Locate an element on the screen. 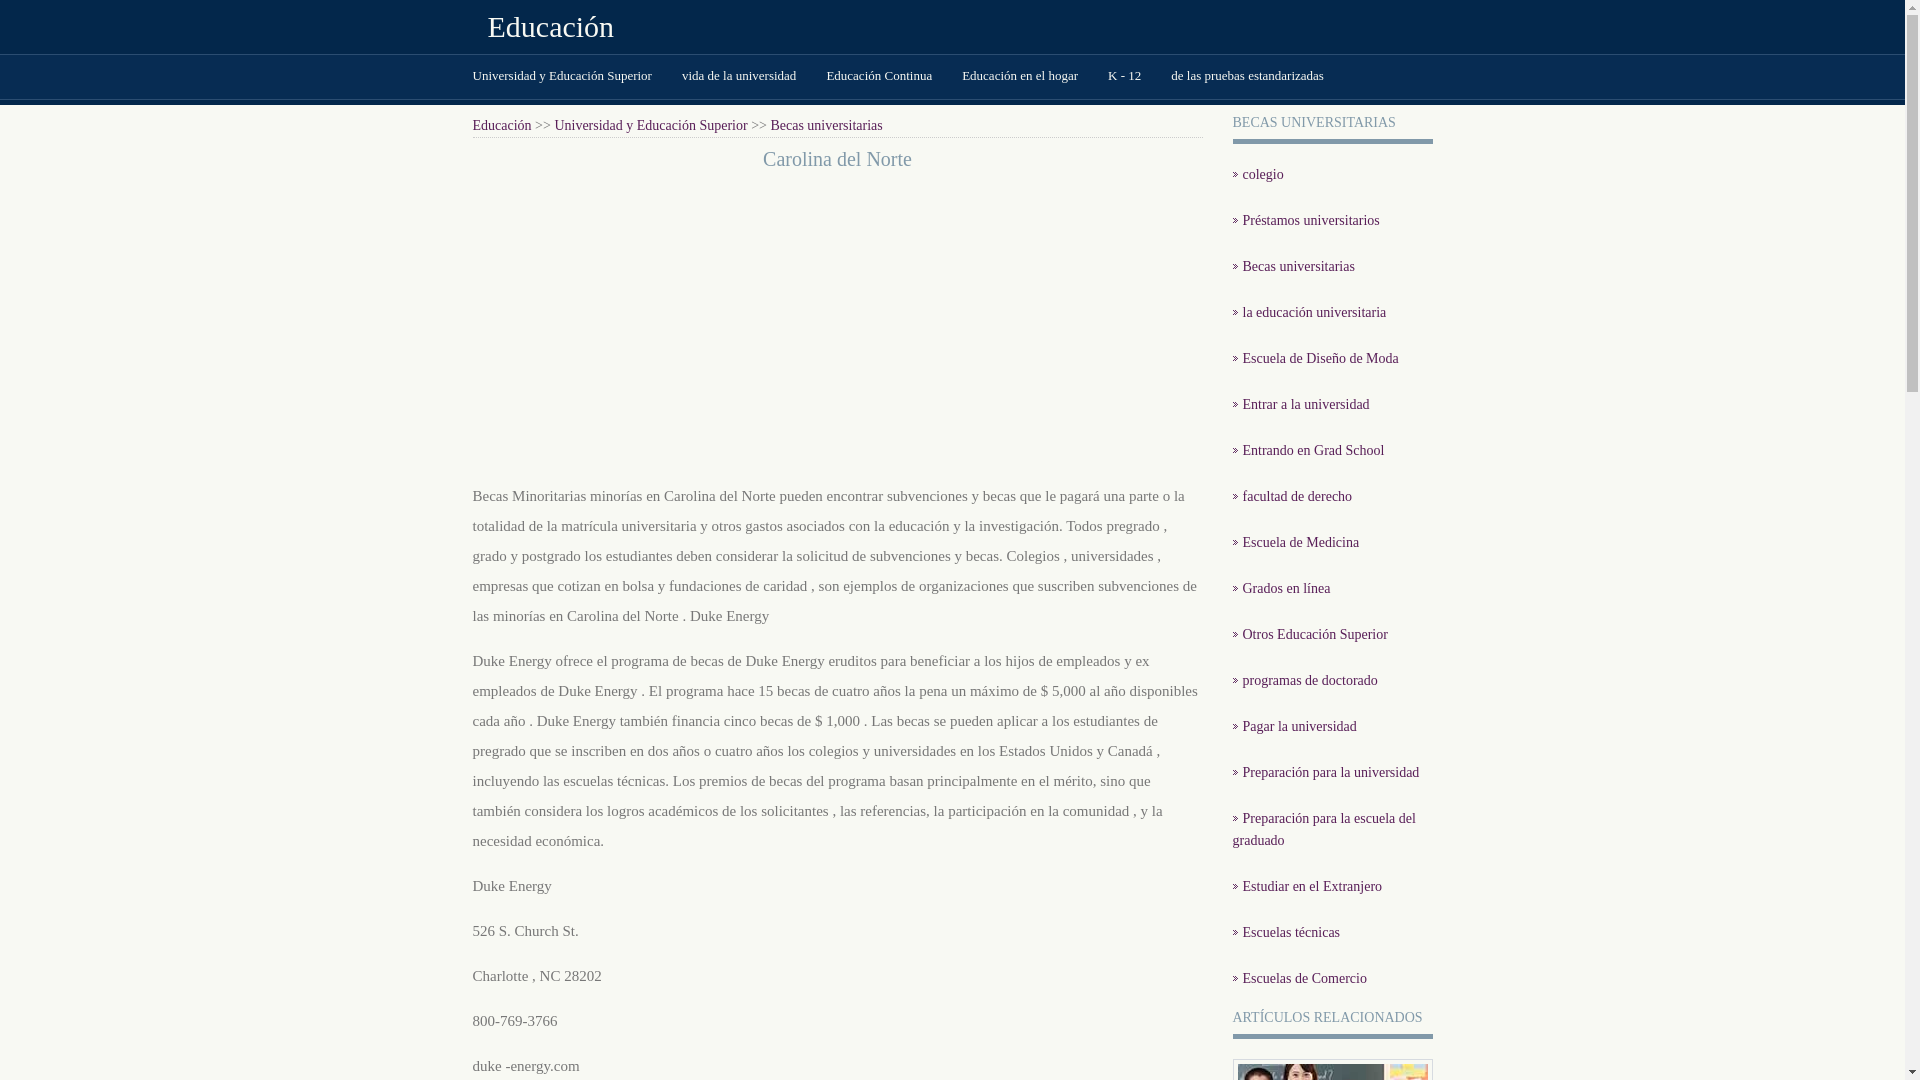  de las pruebas estandarizadas is located at coordinates (1248, 76).